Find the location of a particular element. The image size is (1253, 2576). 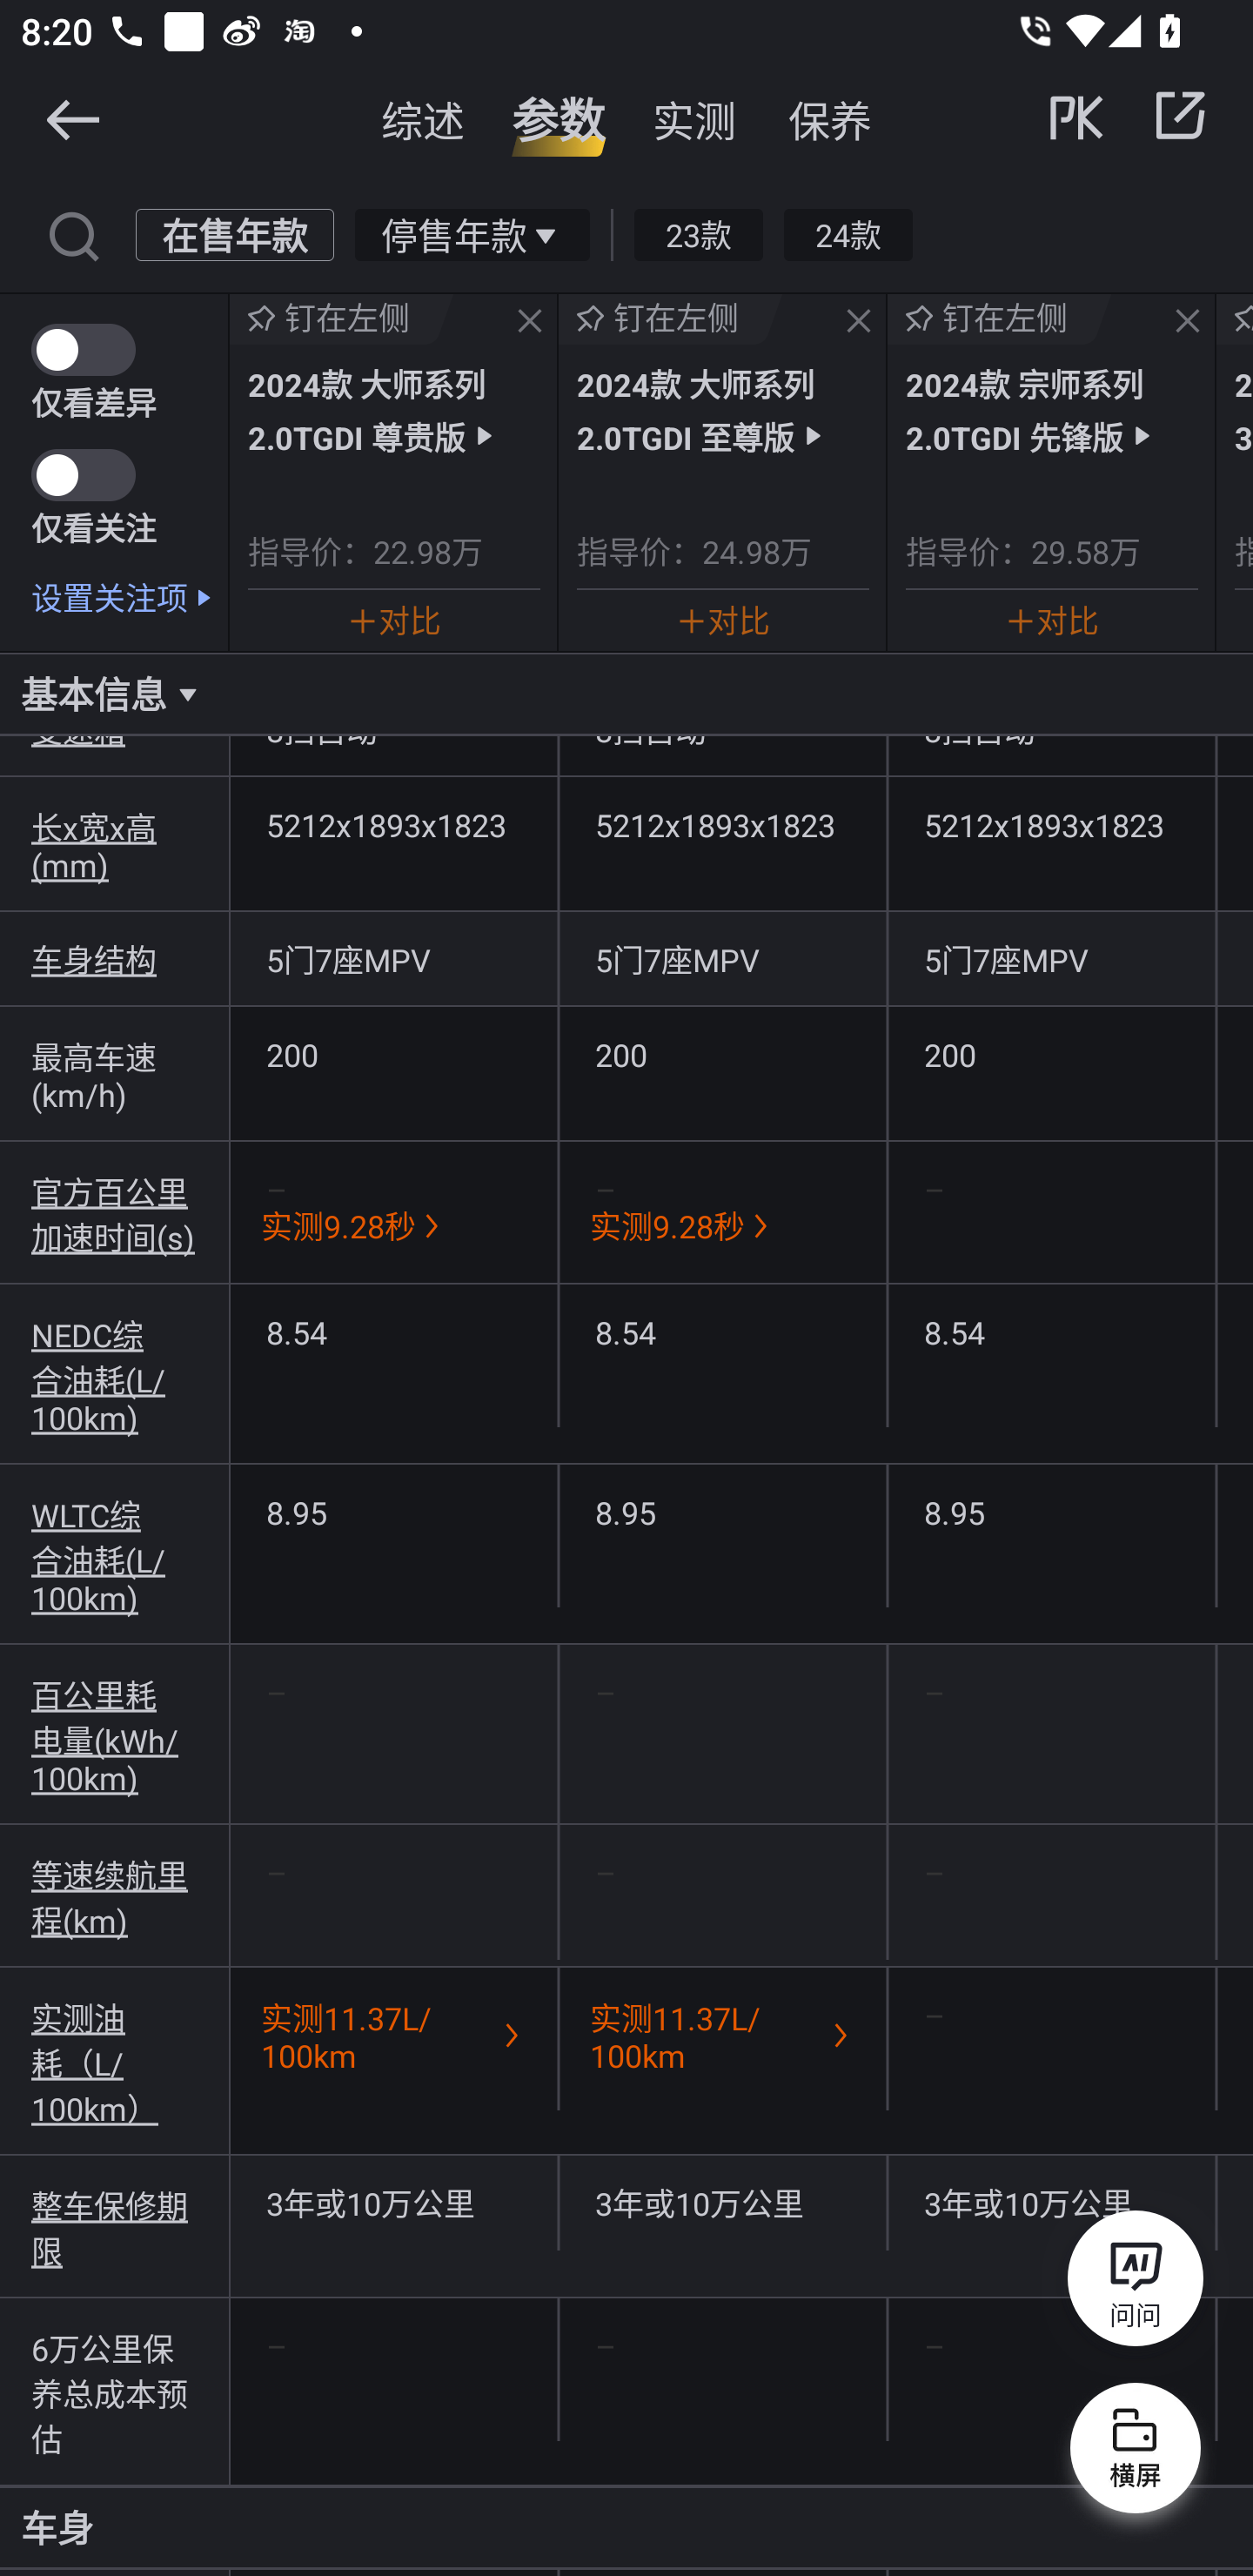

8.95 is located at coordinates (1051, 1512).